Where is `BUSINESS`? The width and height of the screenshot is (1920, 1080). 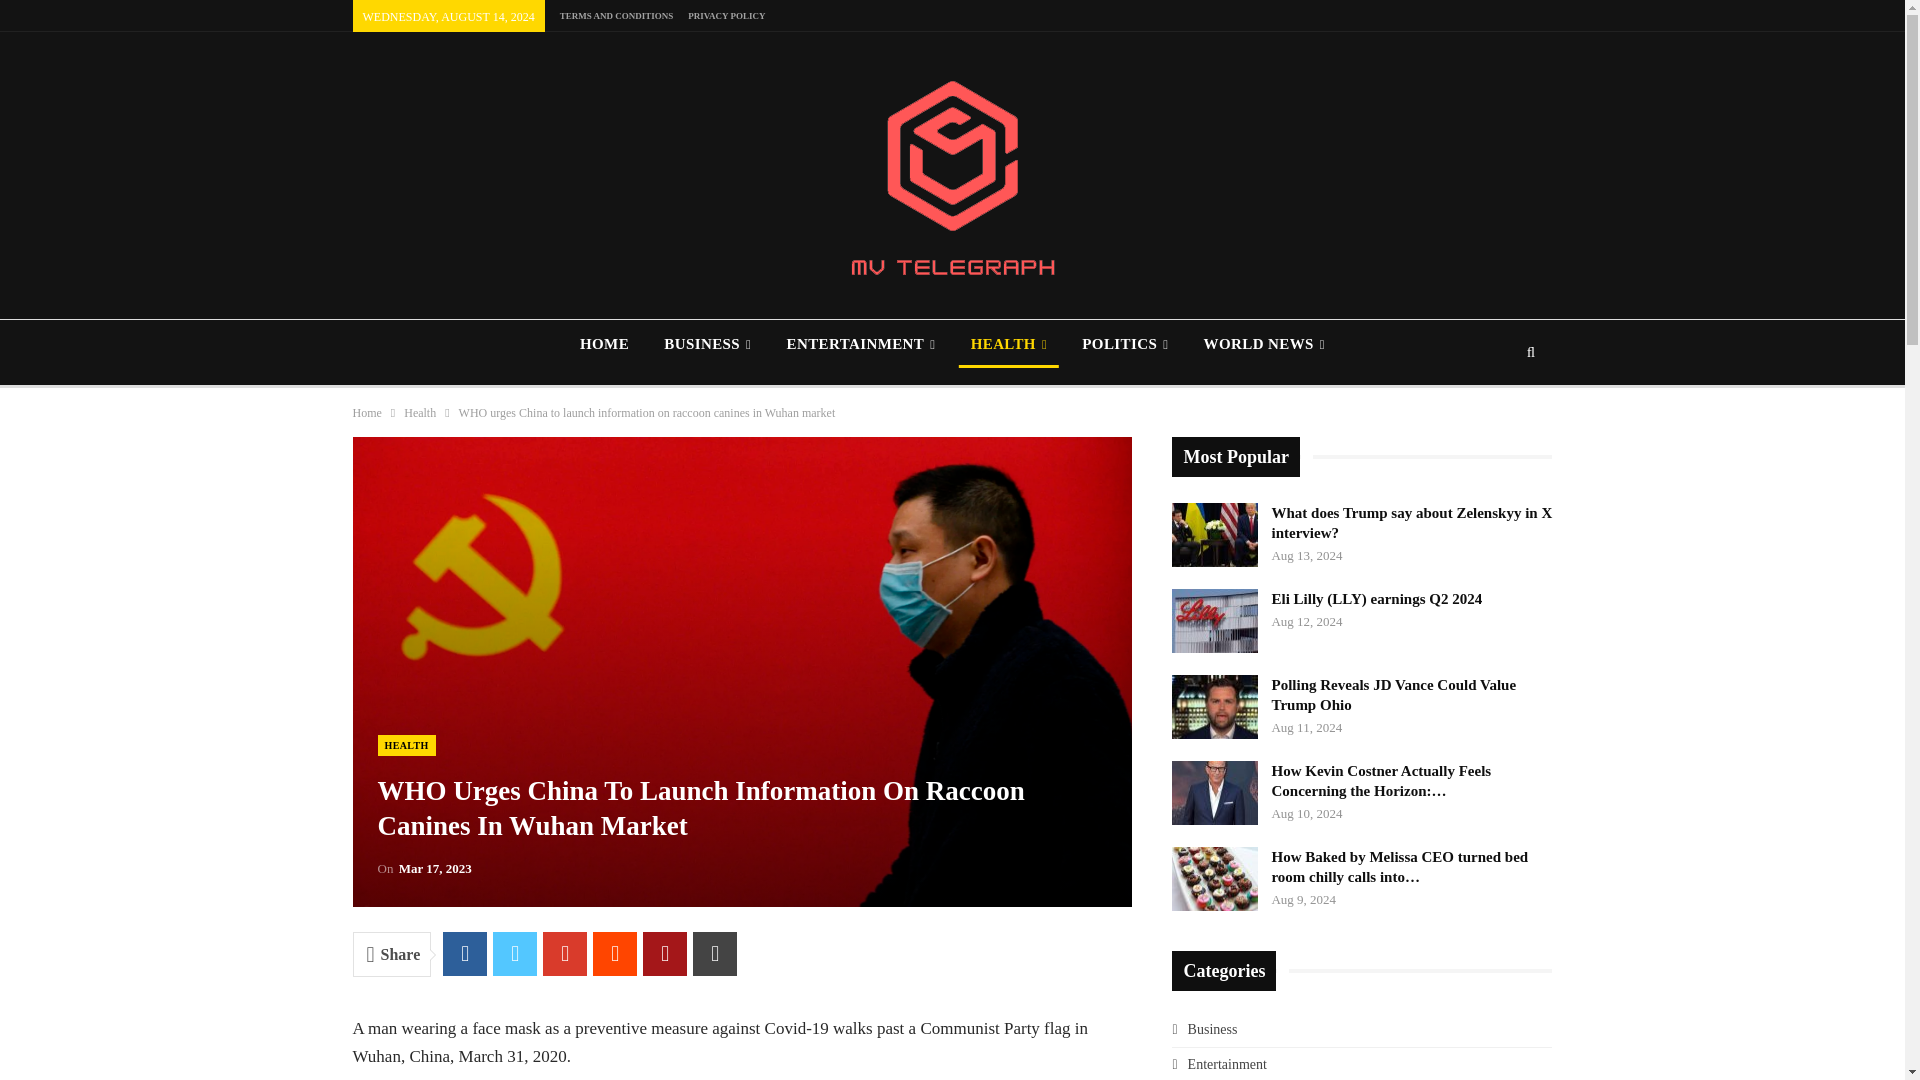 BUSINESS is located at coordinates (707, 344).